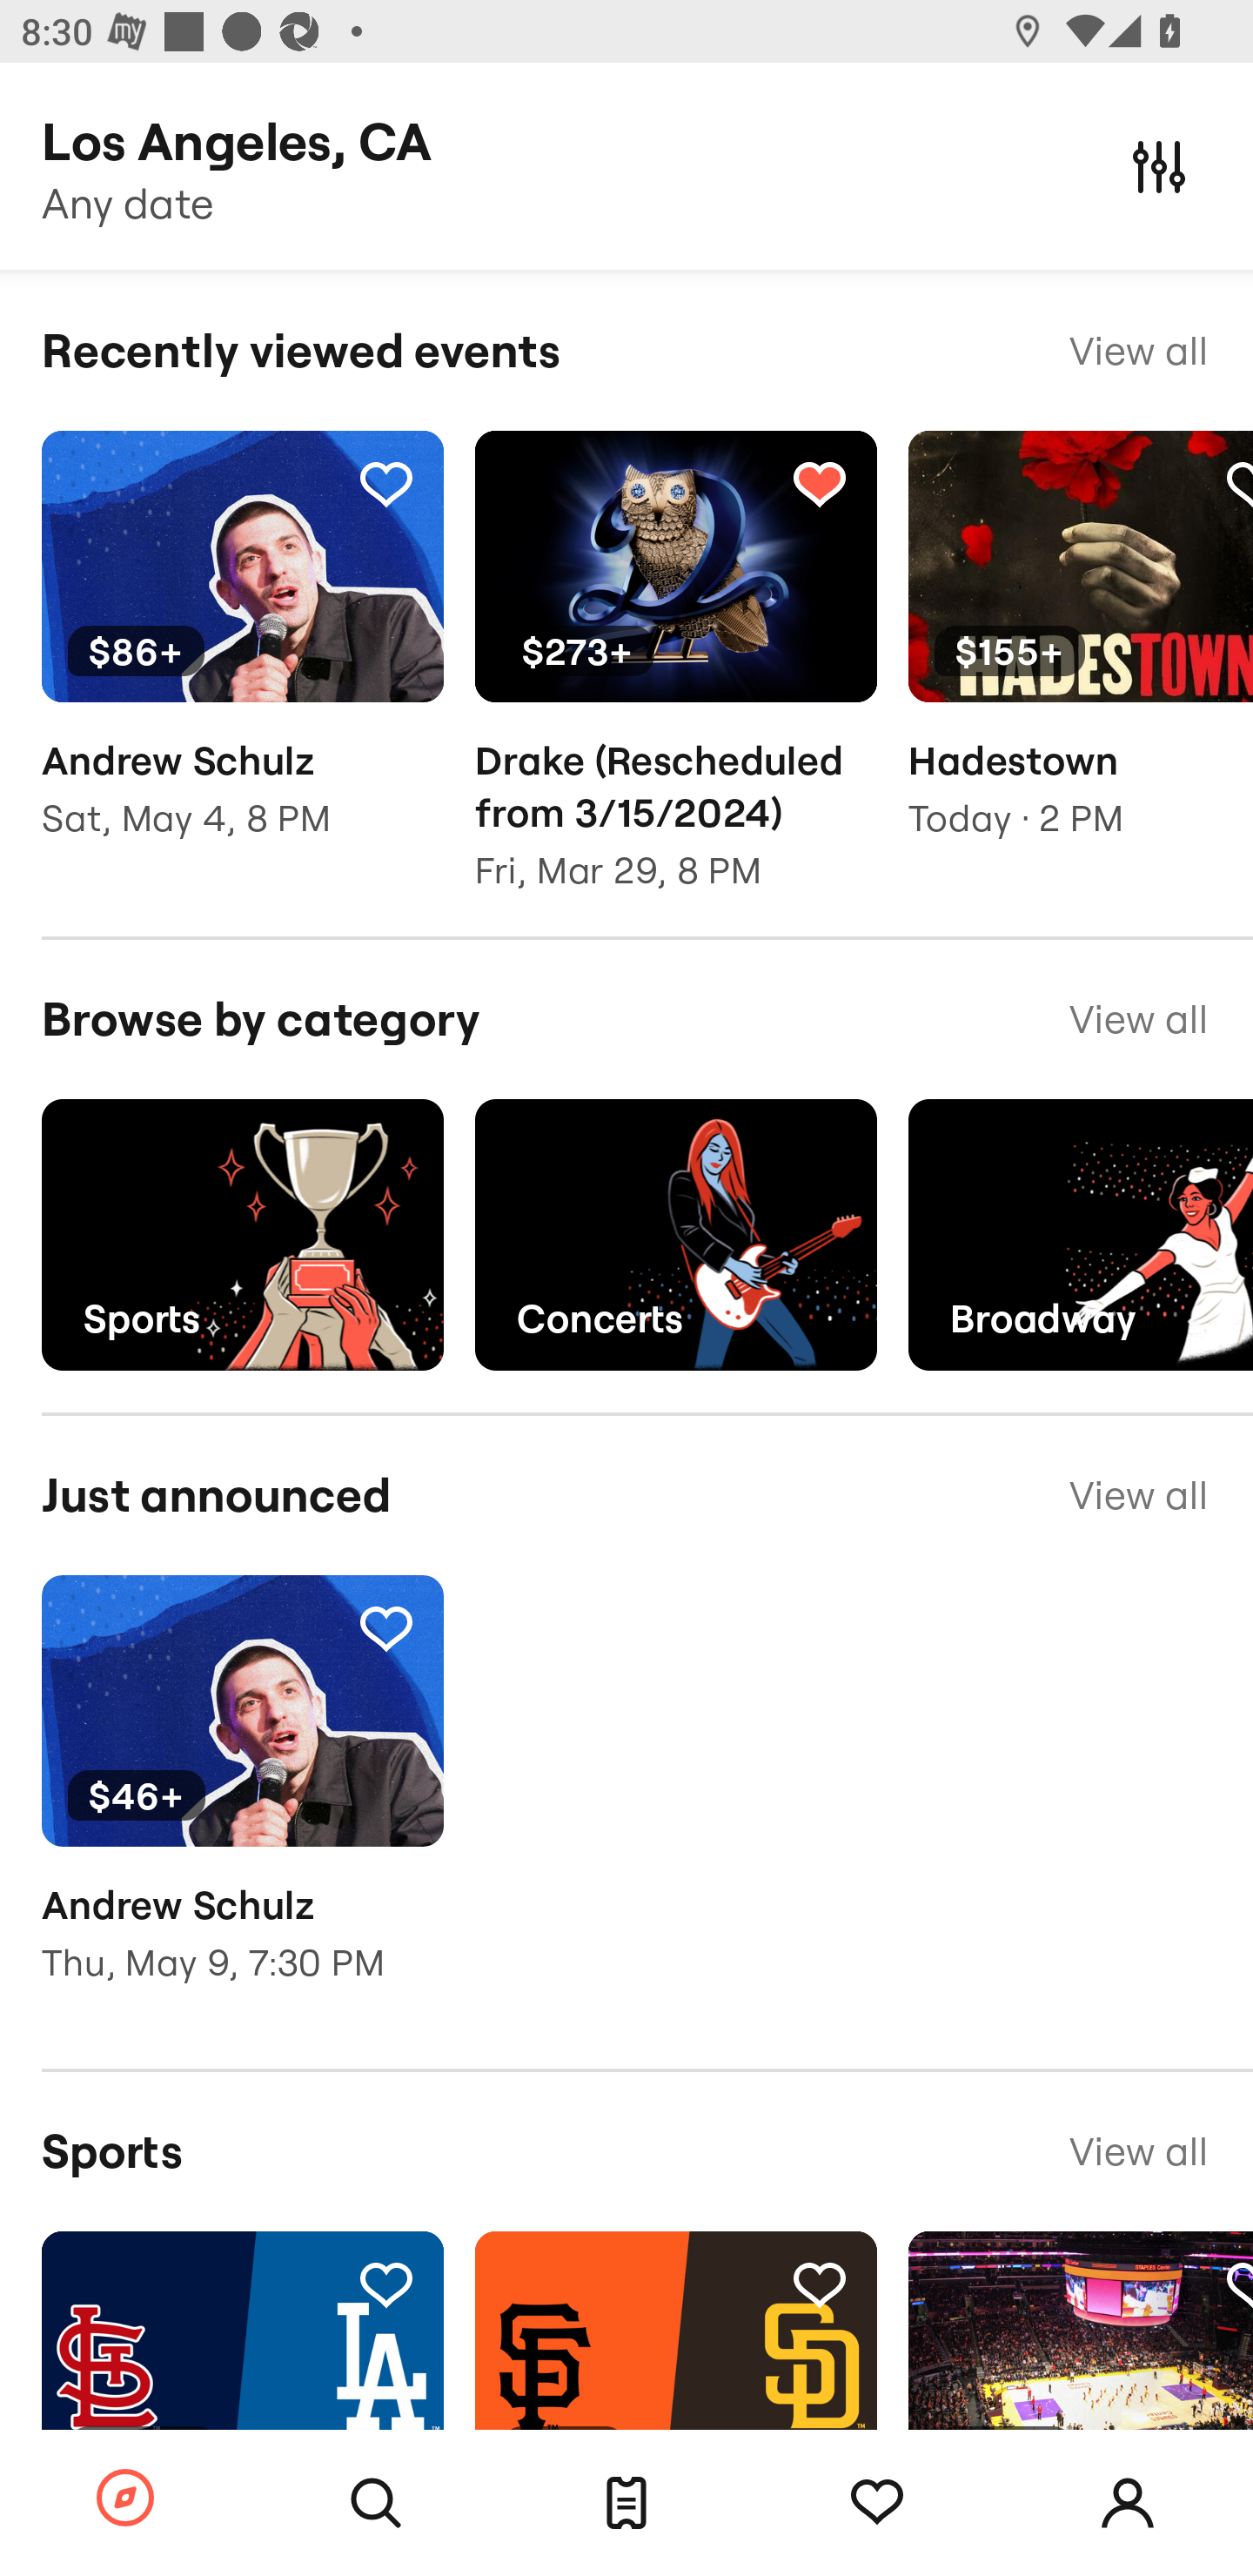 Image resolution: width=1253 pixels, height=2576 pixels. Describe the element at coordinates (675, 1234) in the screenshot. I see `Concerts` at that location.